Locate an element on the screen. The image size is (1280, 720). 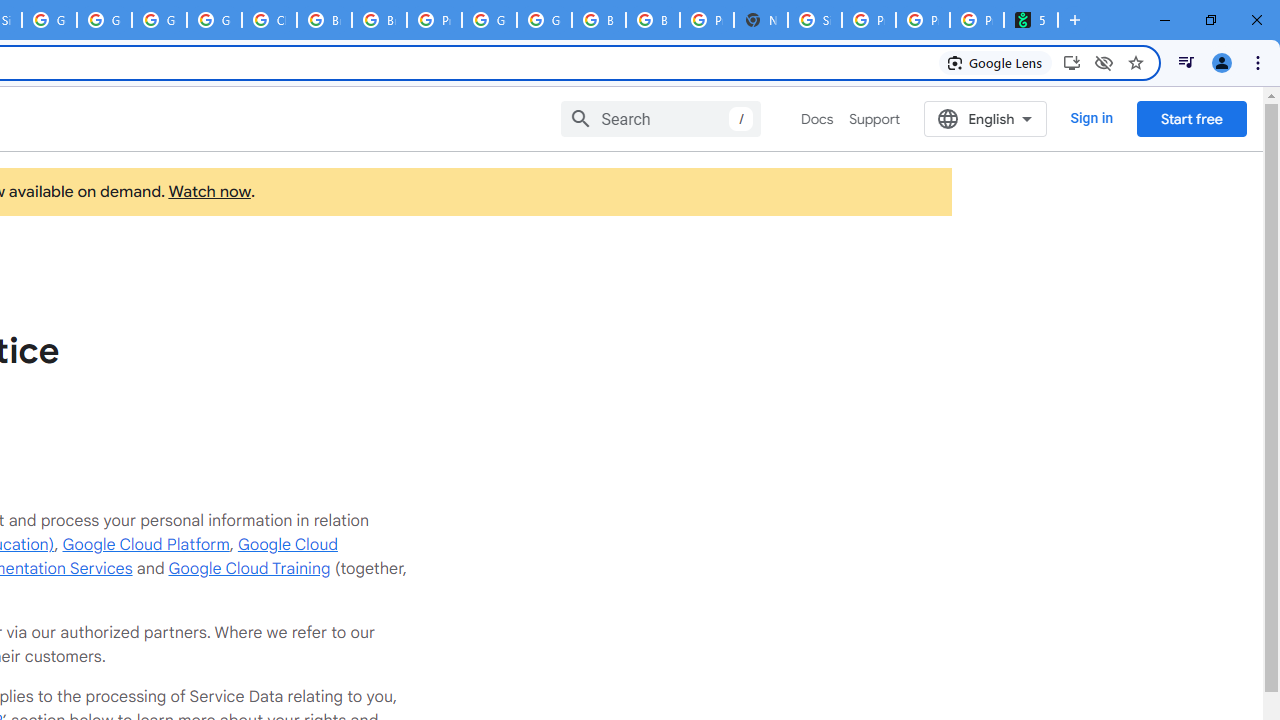
Search with Google Lens is located at coordinates (996, 62).